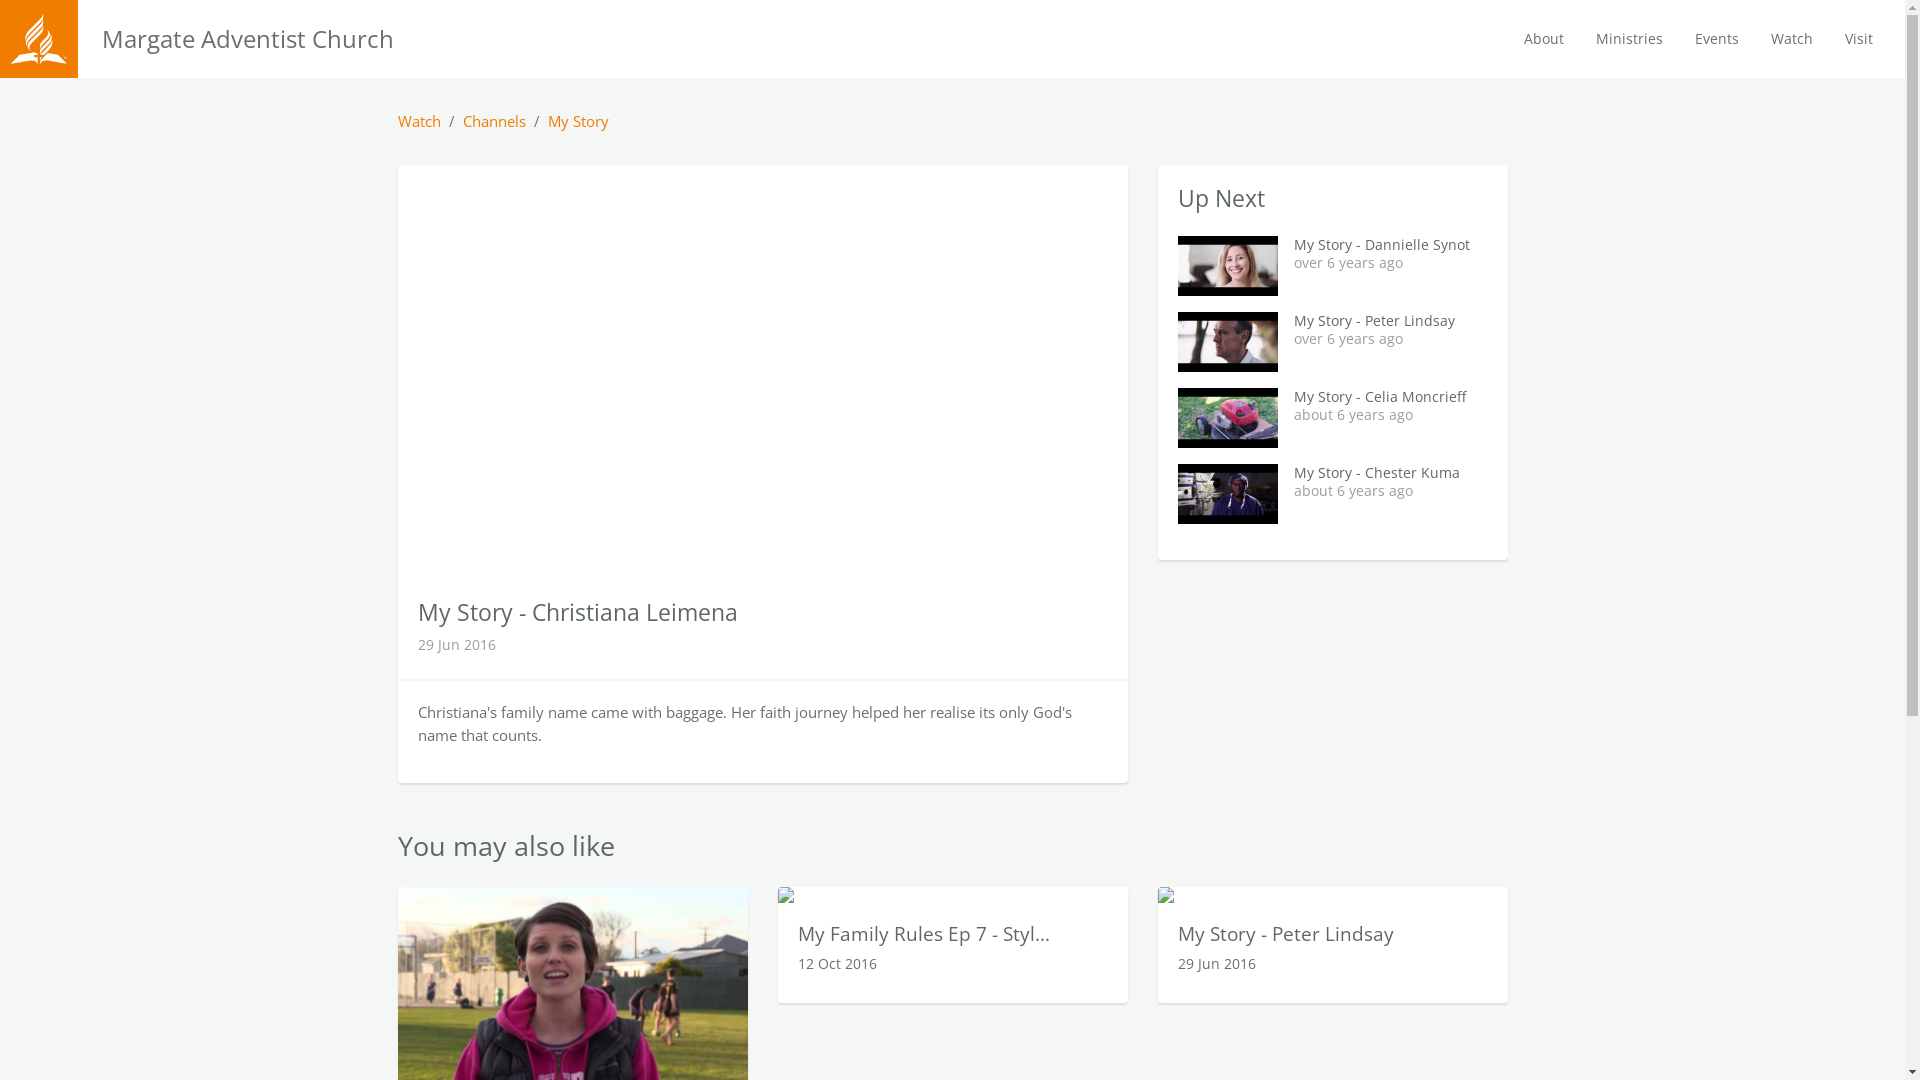 The width and height of the screenshot is (1920, 1080). I want to click on My Story - Peter Lindsay
over 6 years ago, so click(1333, 342).